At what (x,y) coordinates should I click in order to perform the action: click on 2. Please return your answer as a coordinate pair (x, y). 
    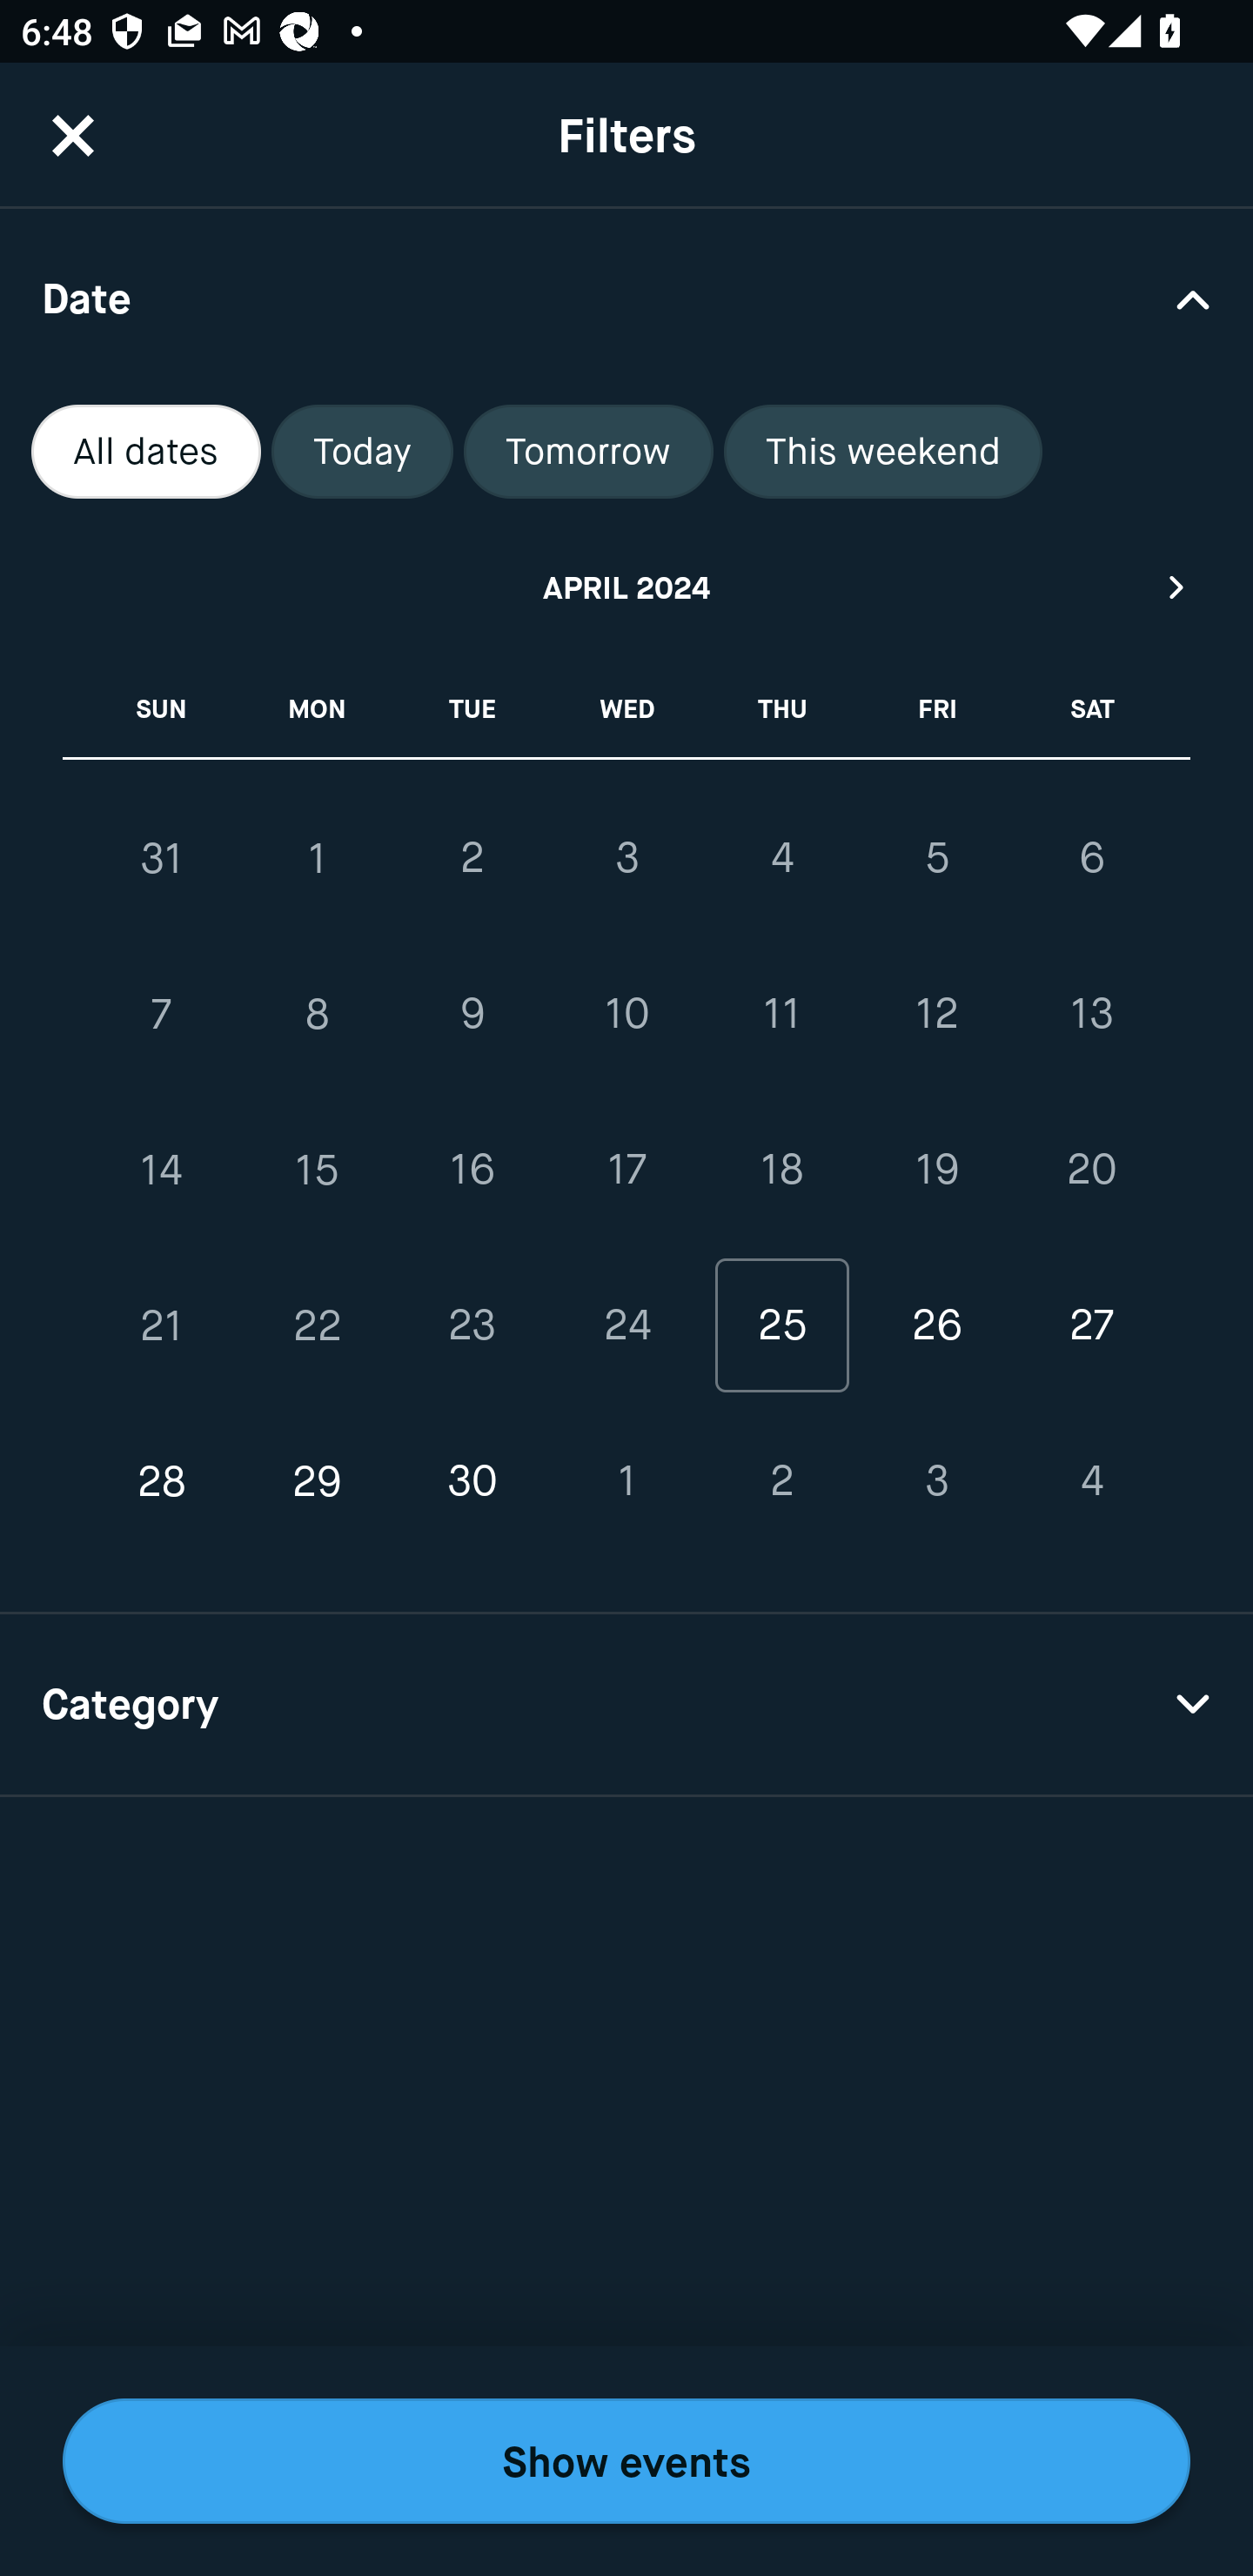
    Looking at the image, I should click on (472, 857).